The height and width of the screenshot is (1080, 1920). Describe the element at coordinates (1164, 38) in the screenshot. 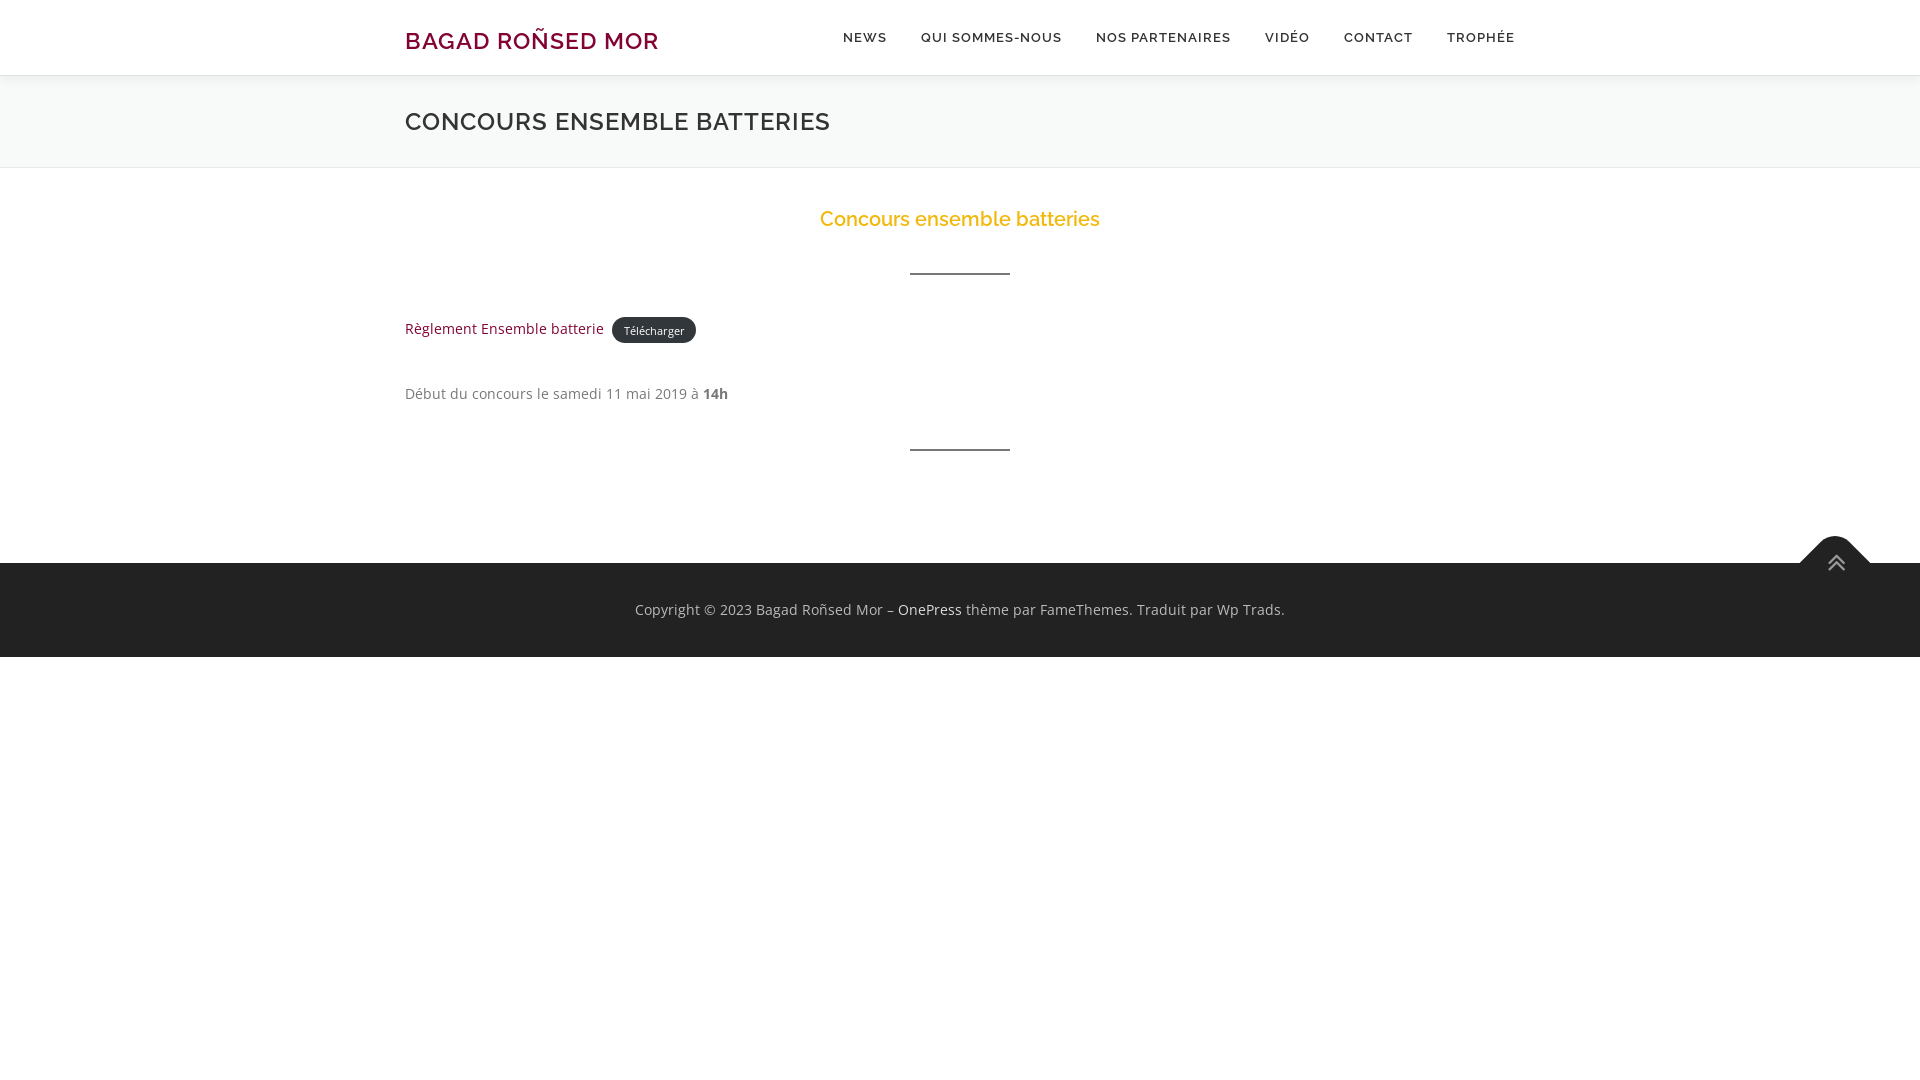

I see `NOS PARTENAIRES` at that location.